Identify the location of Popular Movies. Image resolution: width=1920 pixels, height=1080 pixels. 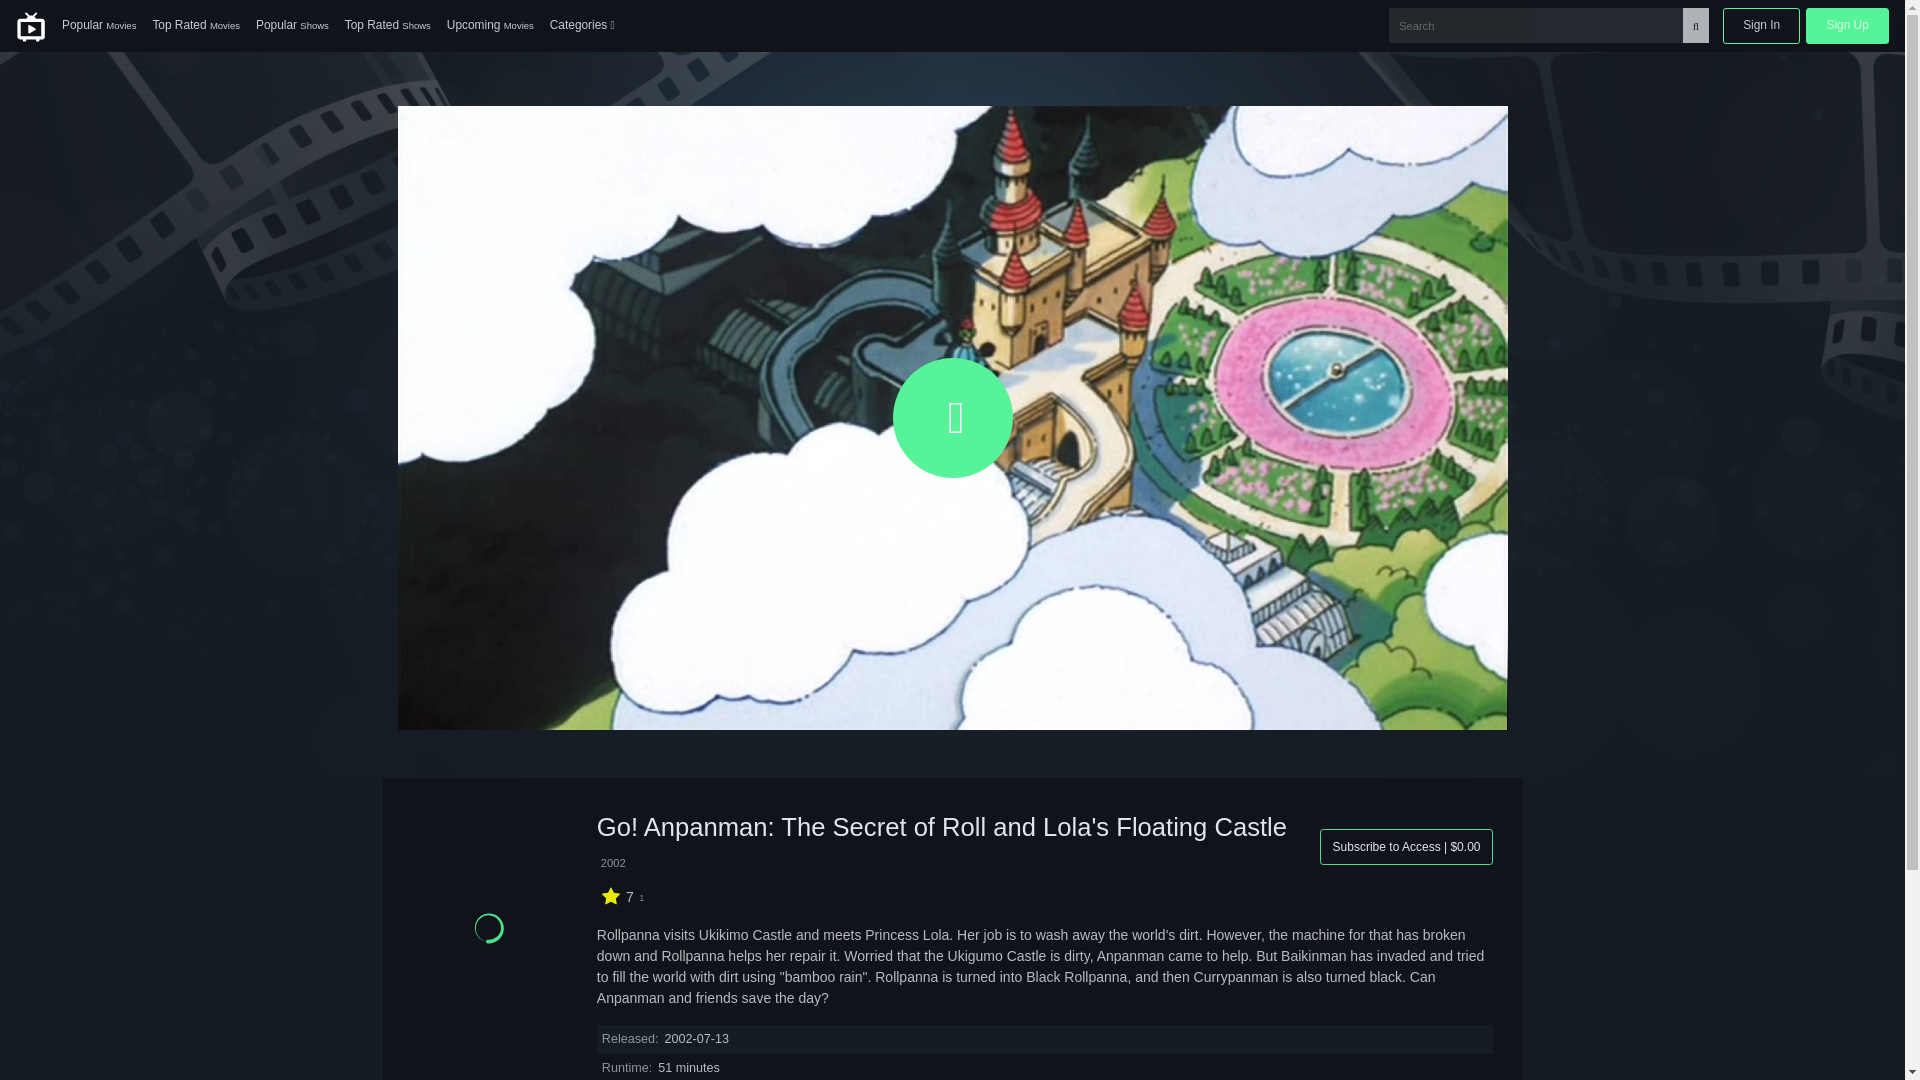
(98, 26).